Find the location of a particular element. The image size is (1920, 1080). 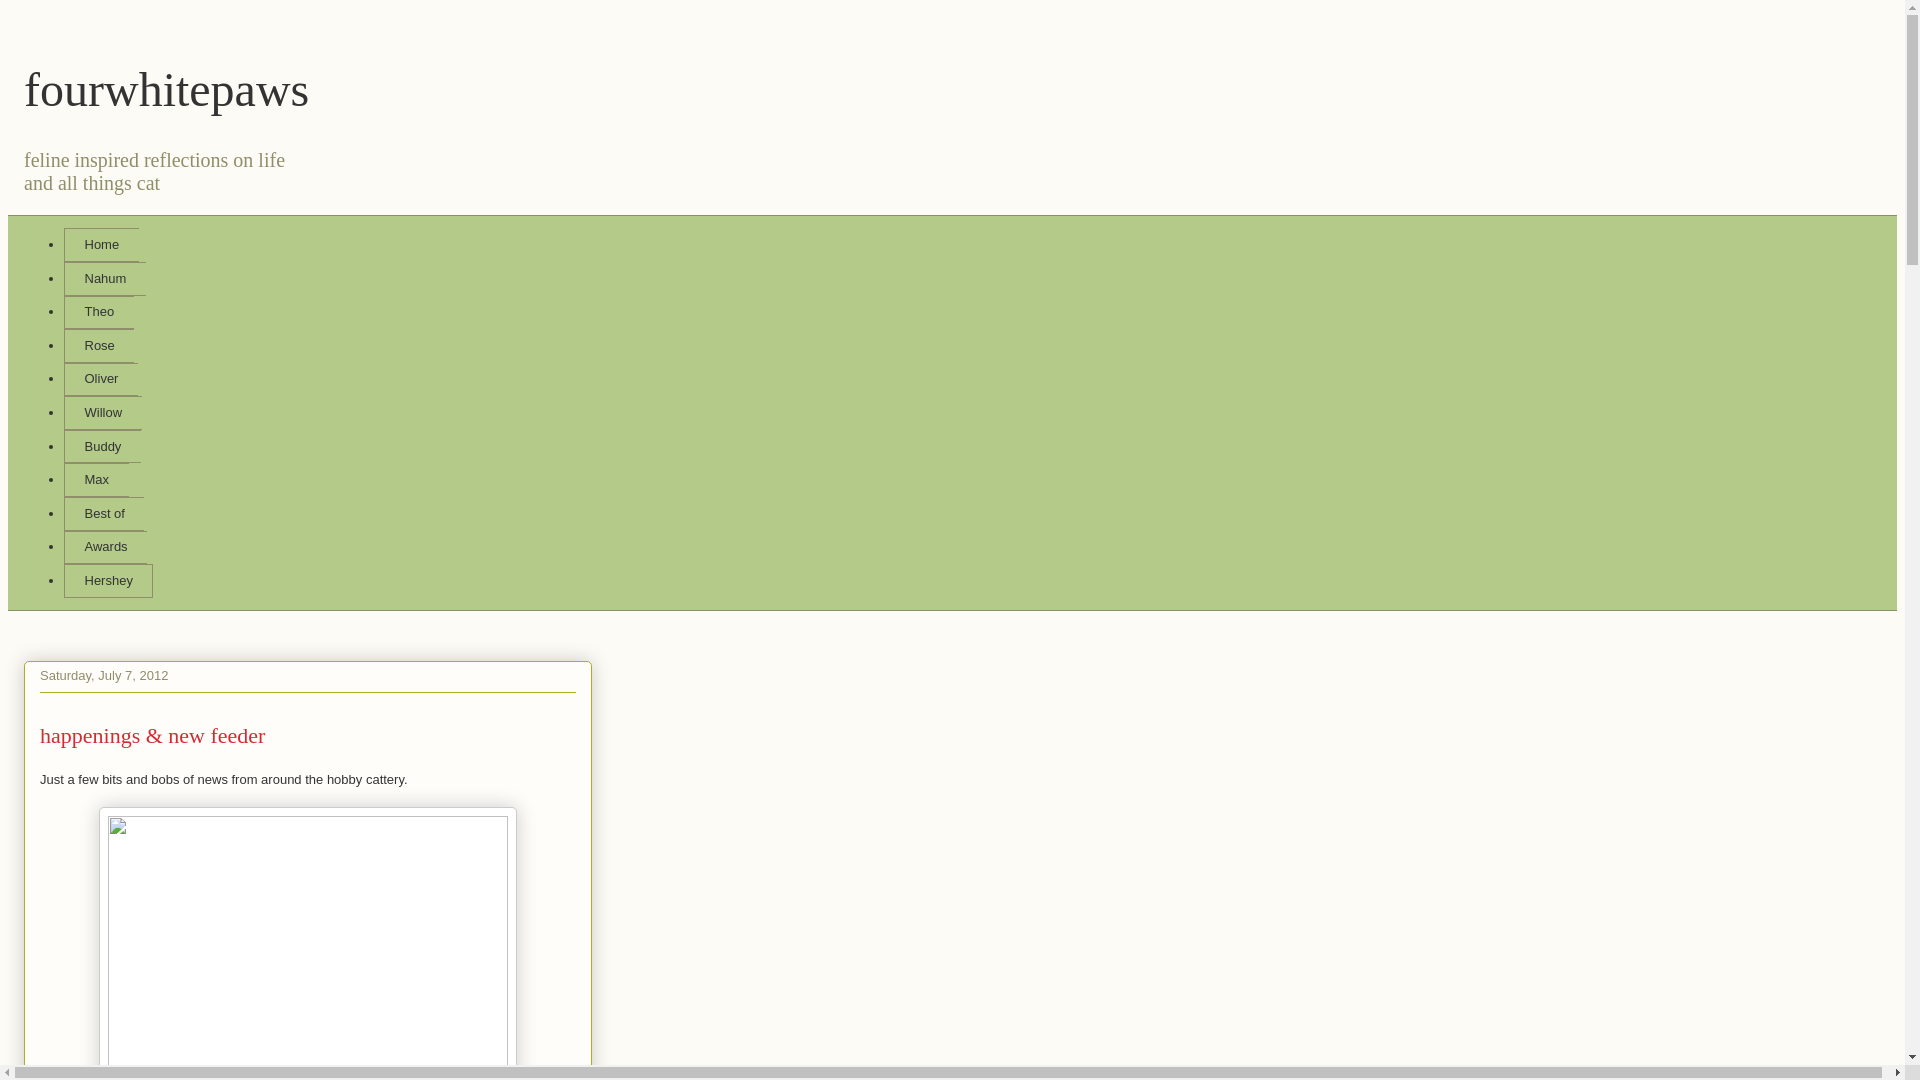

Best of is located at coordinates (104, 514).